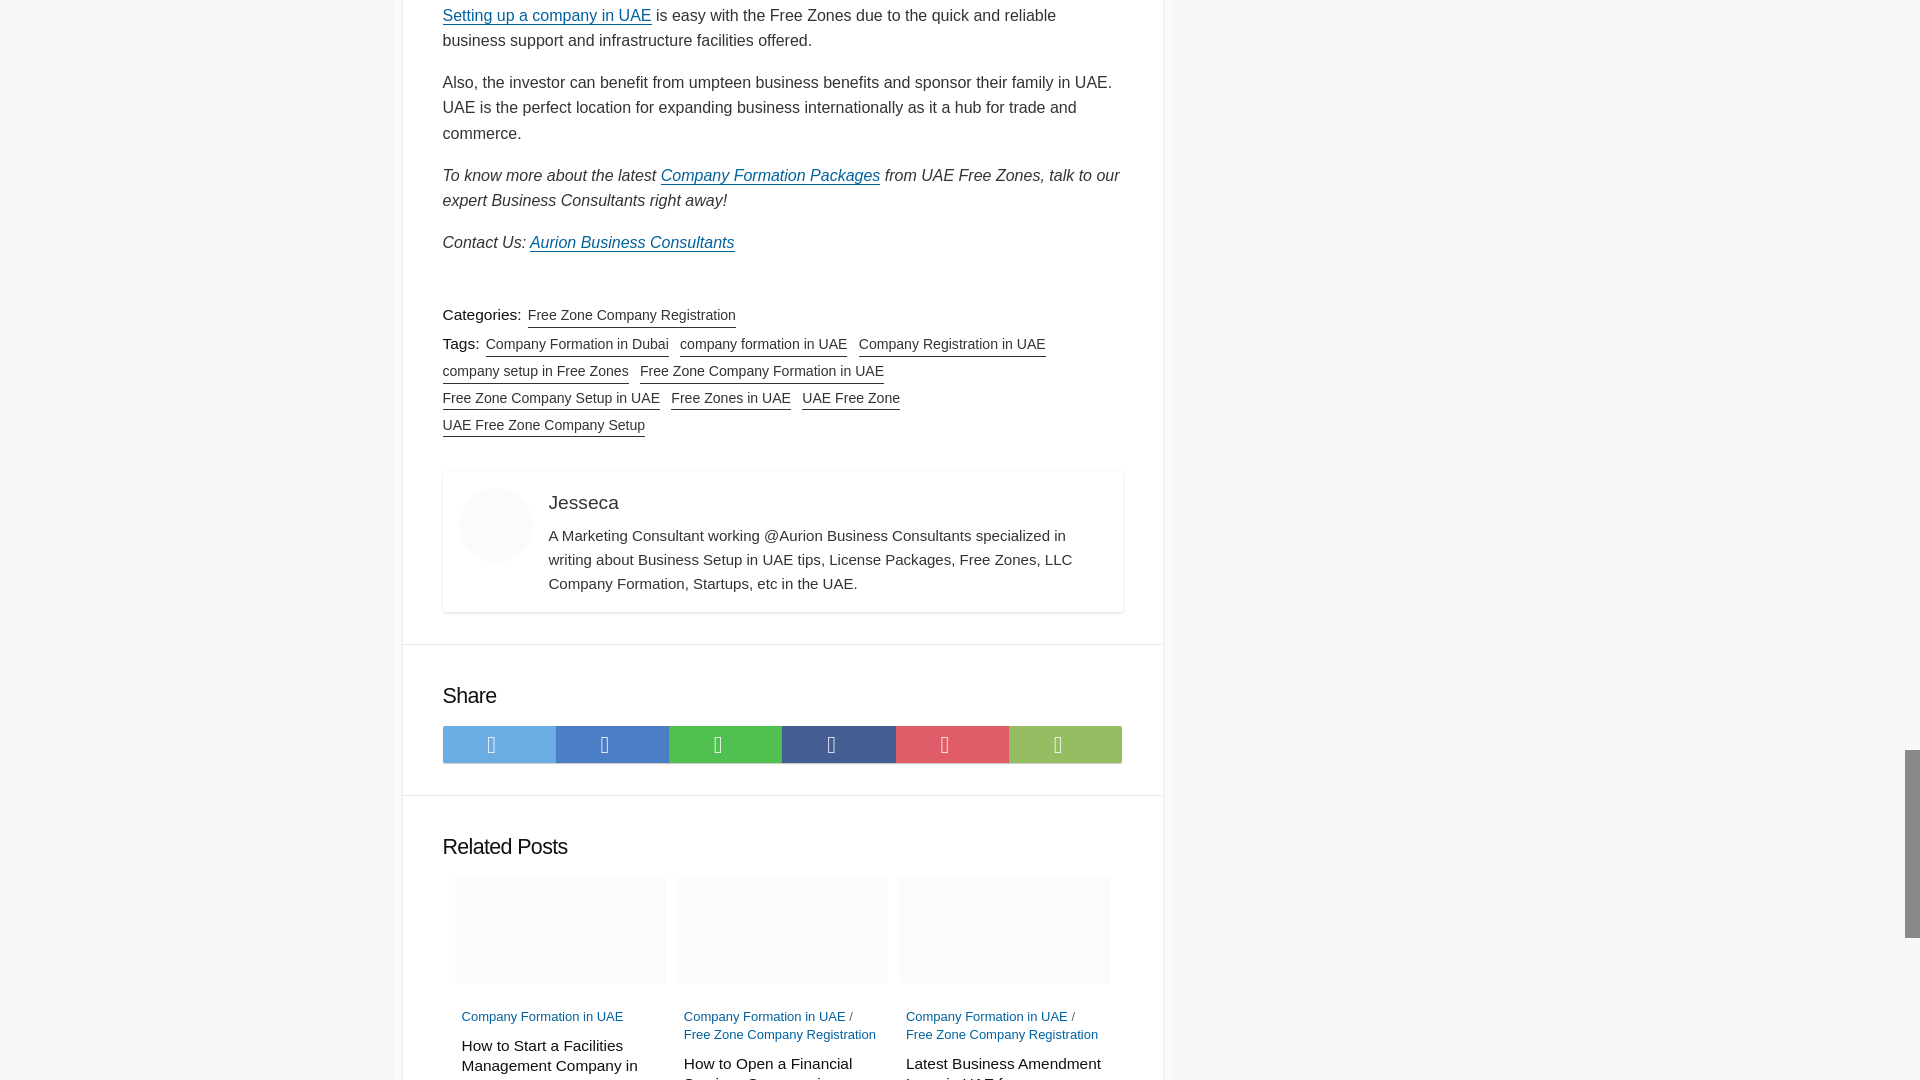 This screenshot has height=1080, width=1920. Describe the element at coordinates (770, 175) in the screenshot. I see `Company Formation Packages` at that location.